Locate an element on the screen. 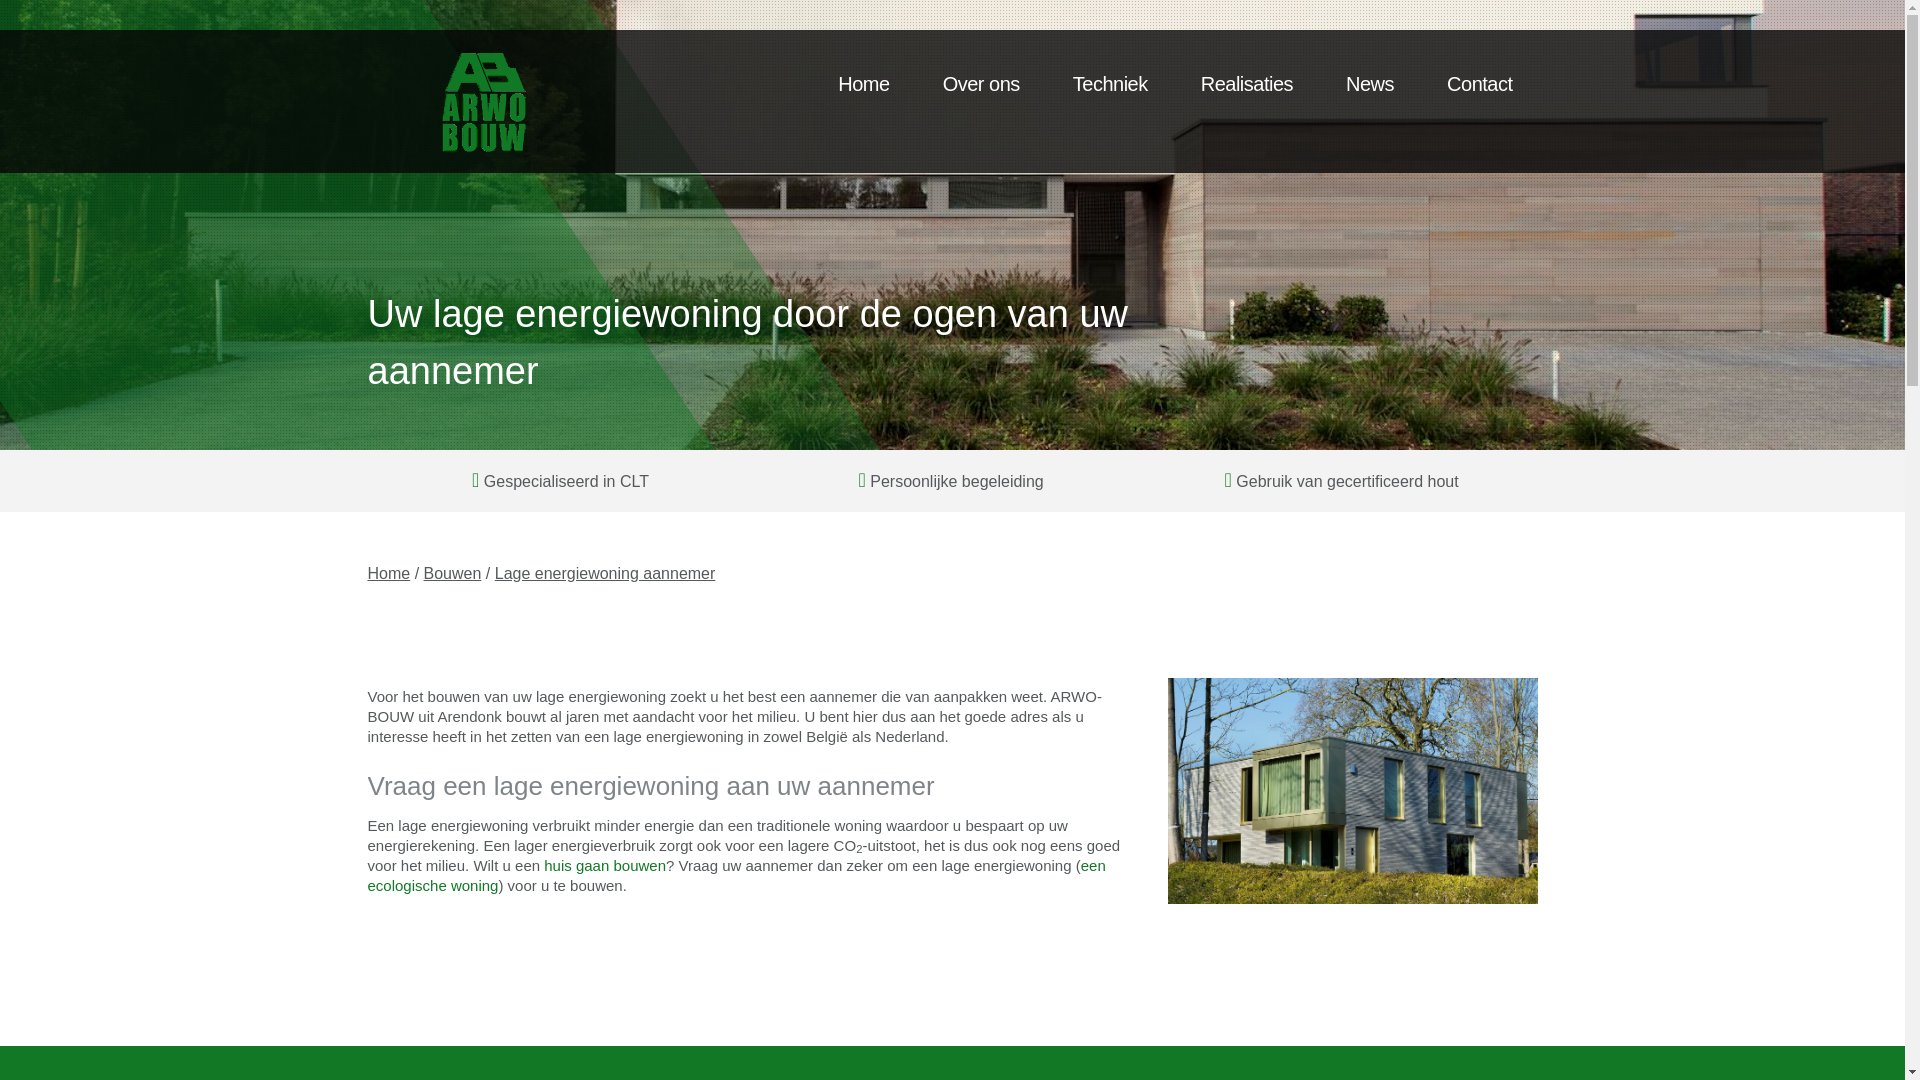 The height and width of the screenshot is (1080, 1920). huis gaan bouwen is located at coordinates (605, 864).